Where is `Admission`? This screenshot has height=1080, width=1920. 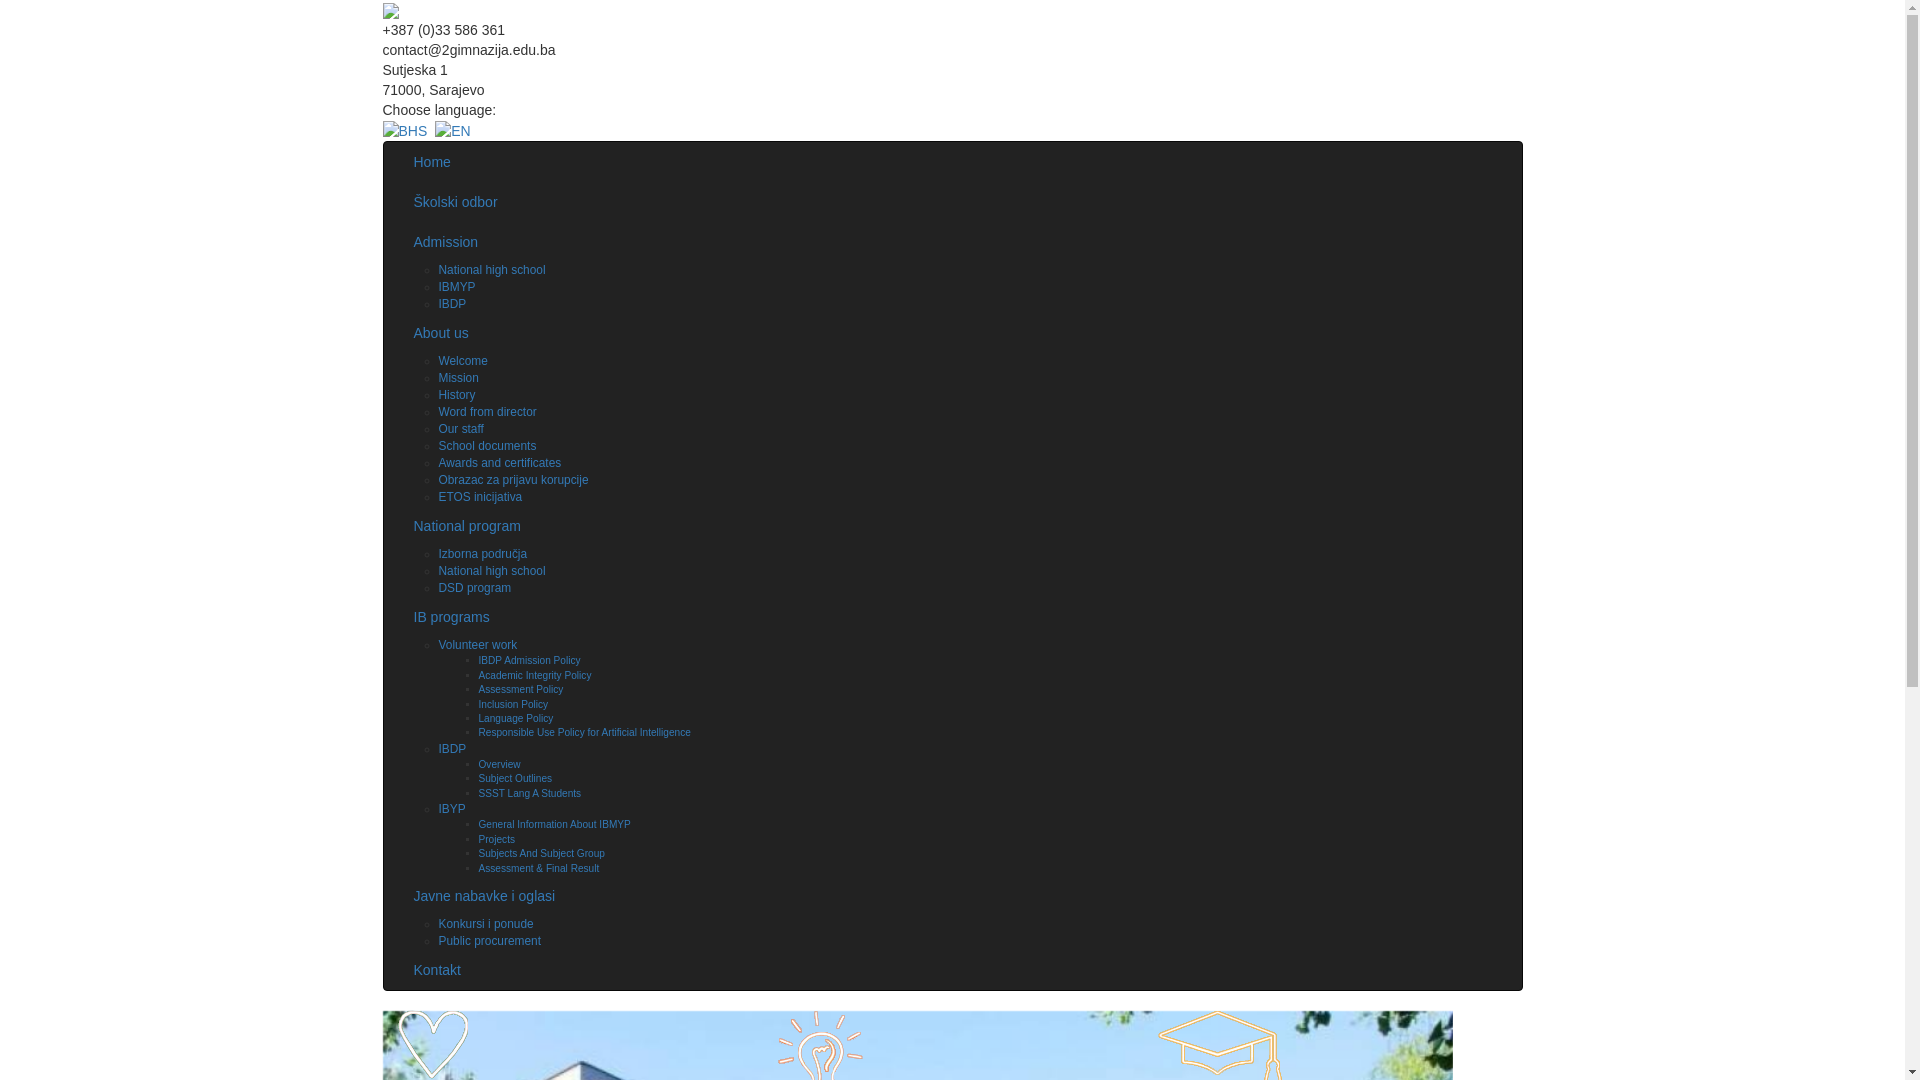
Admission is located at coordinates (952, 242).